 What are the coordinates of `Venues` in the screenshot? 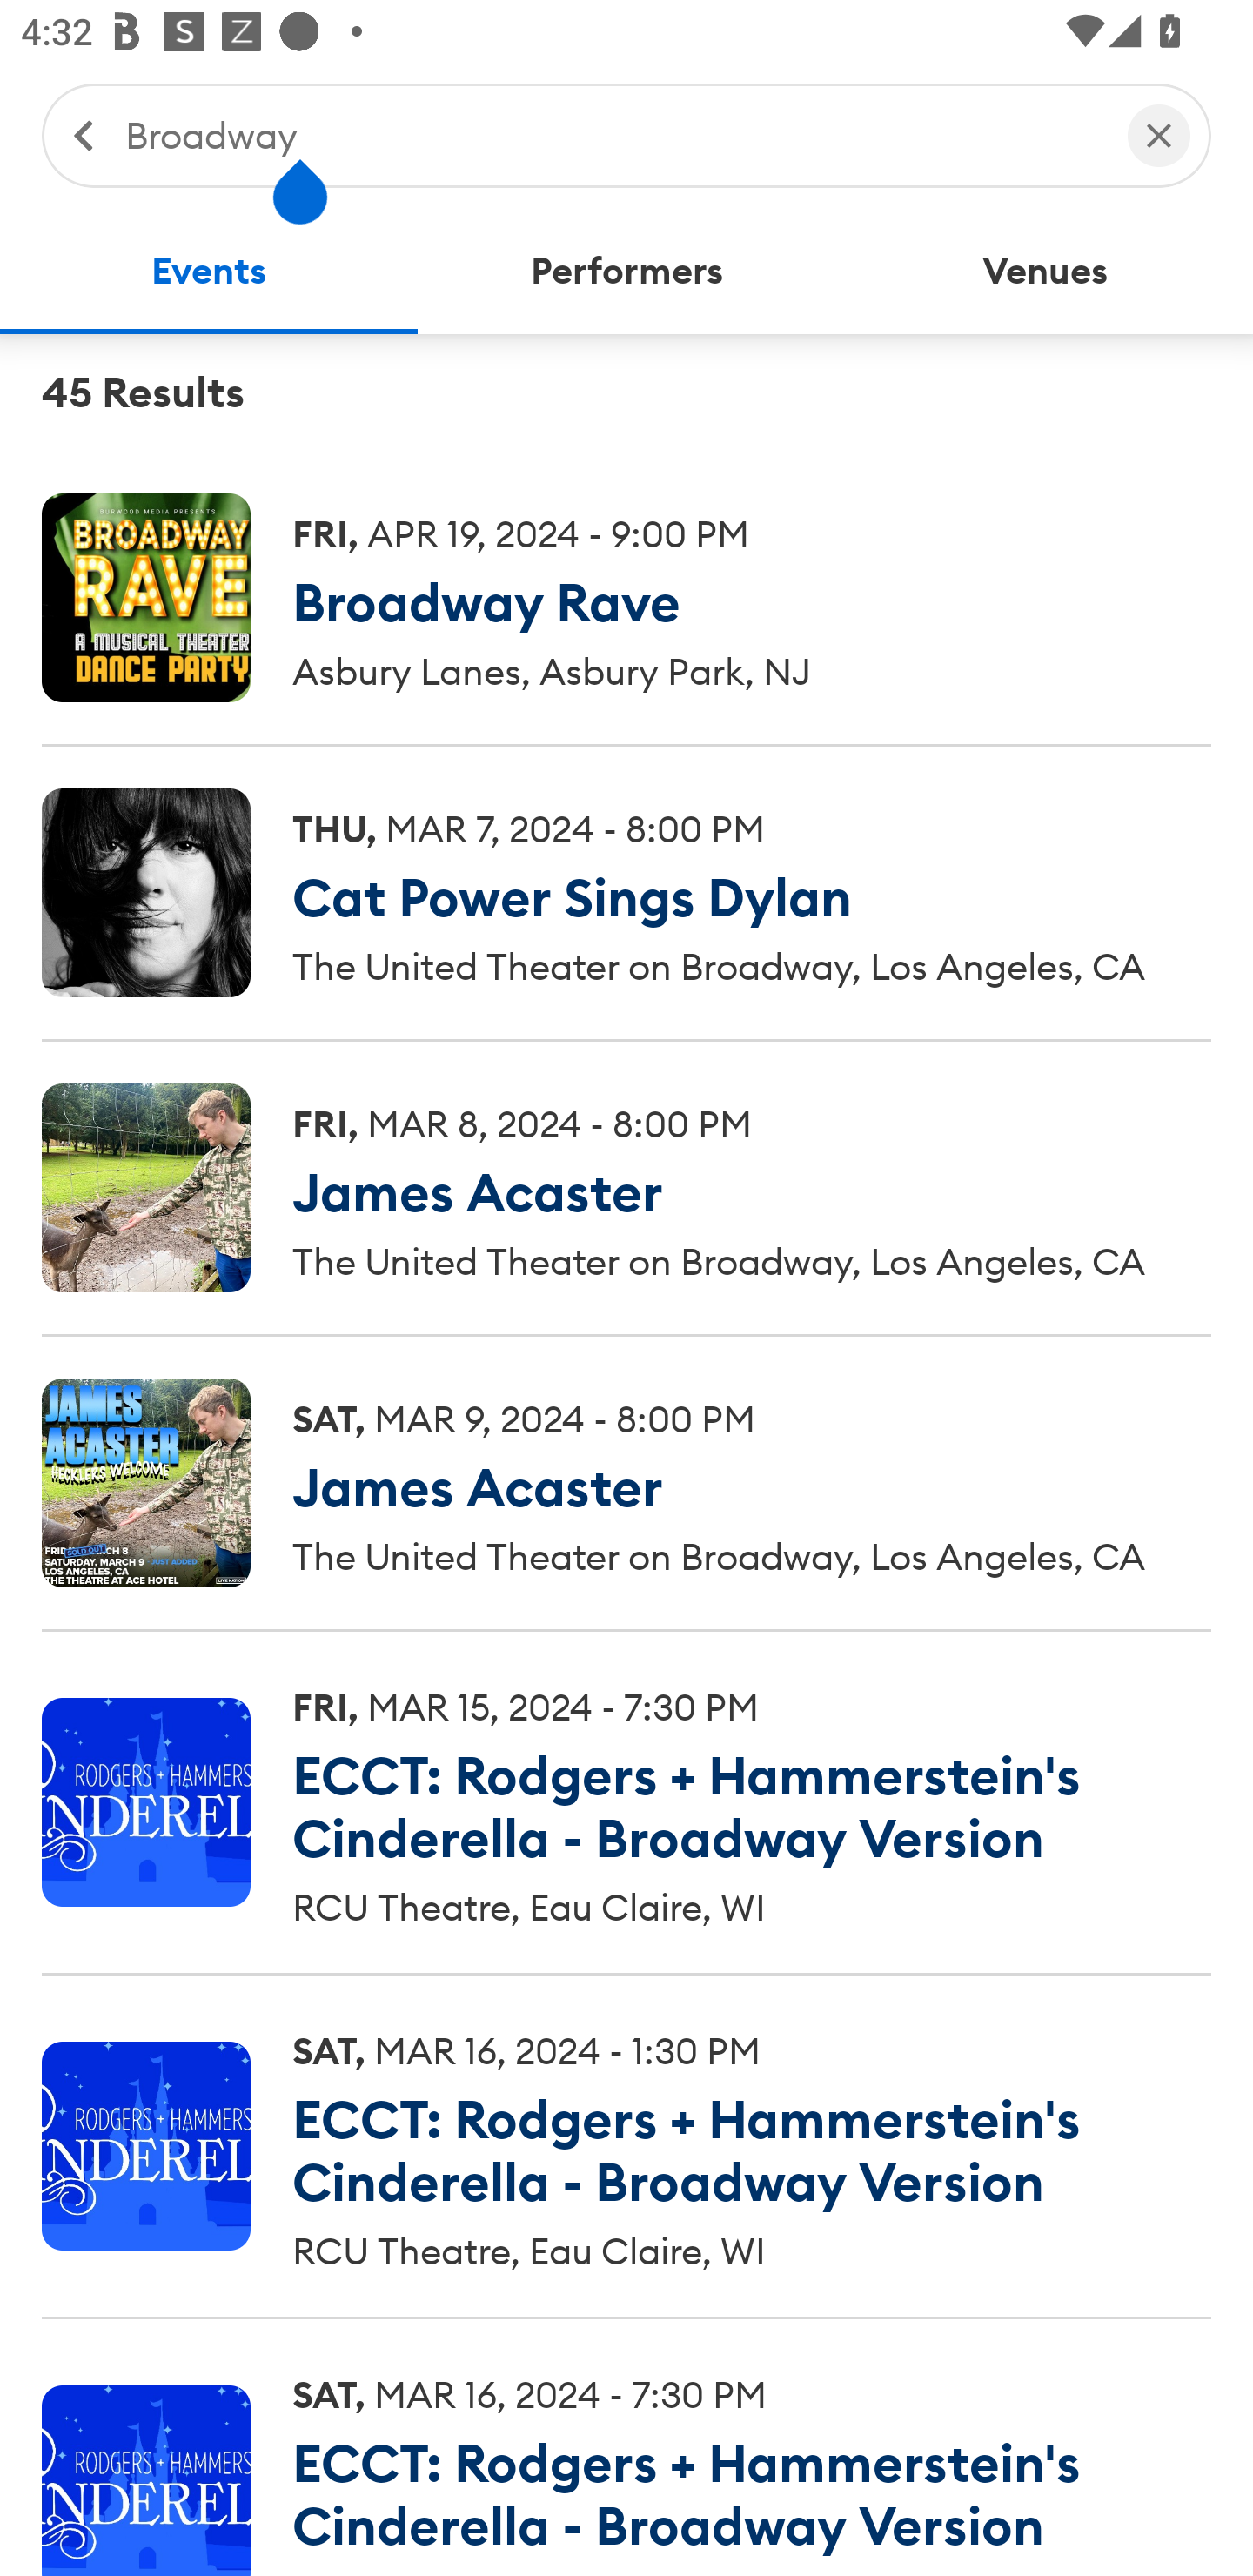 It's located at (1044, 272).